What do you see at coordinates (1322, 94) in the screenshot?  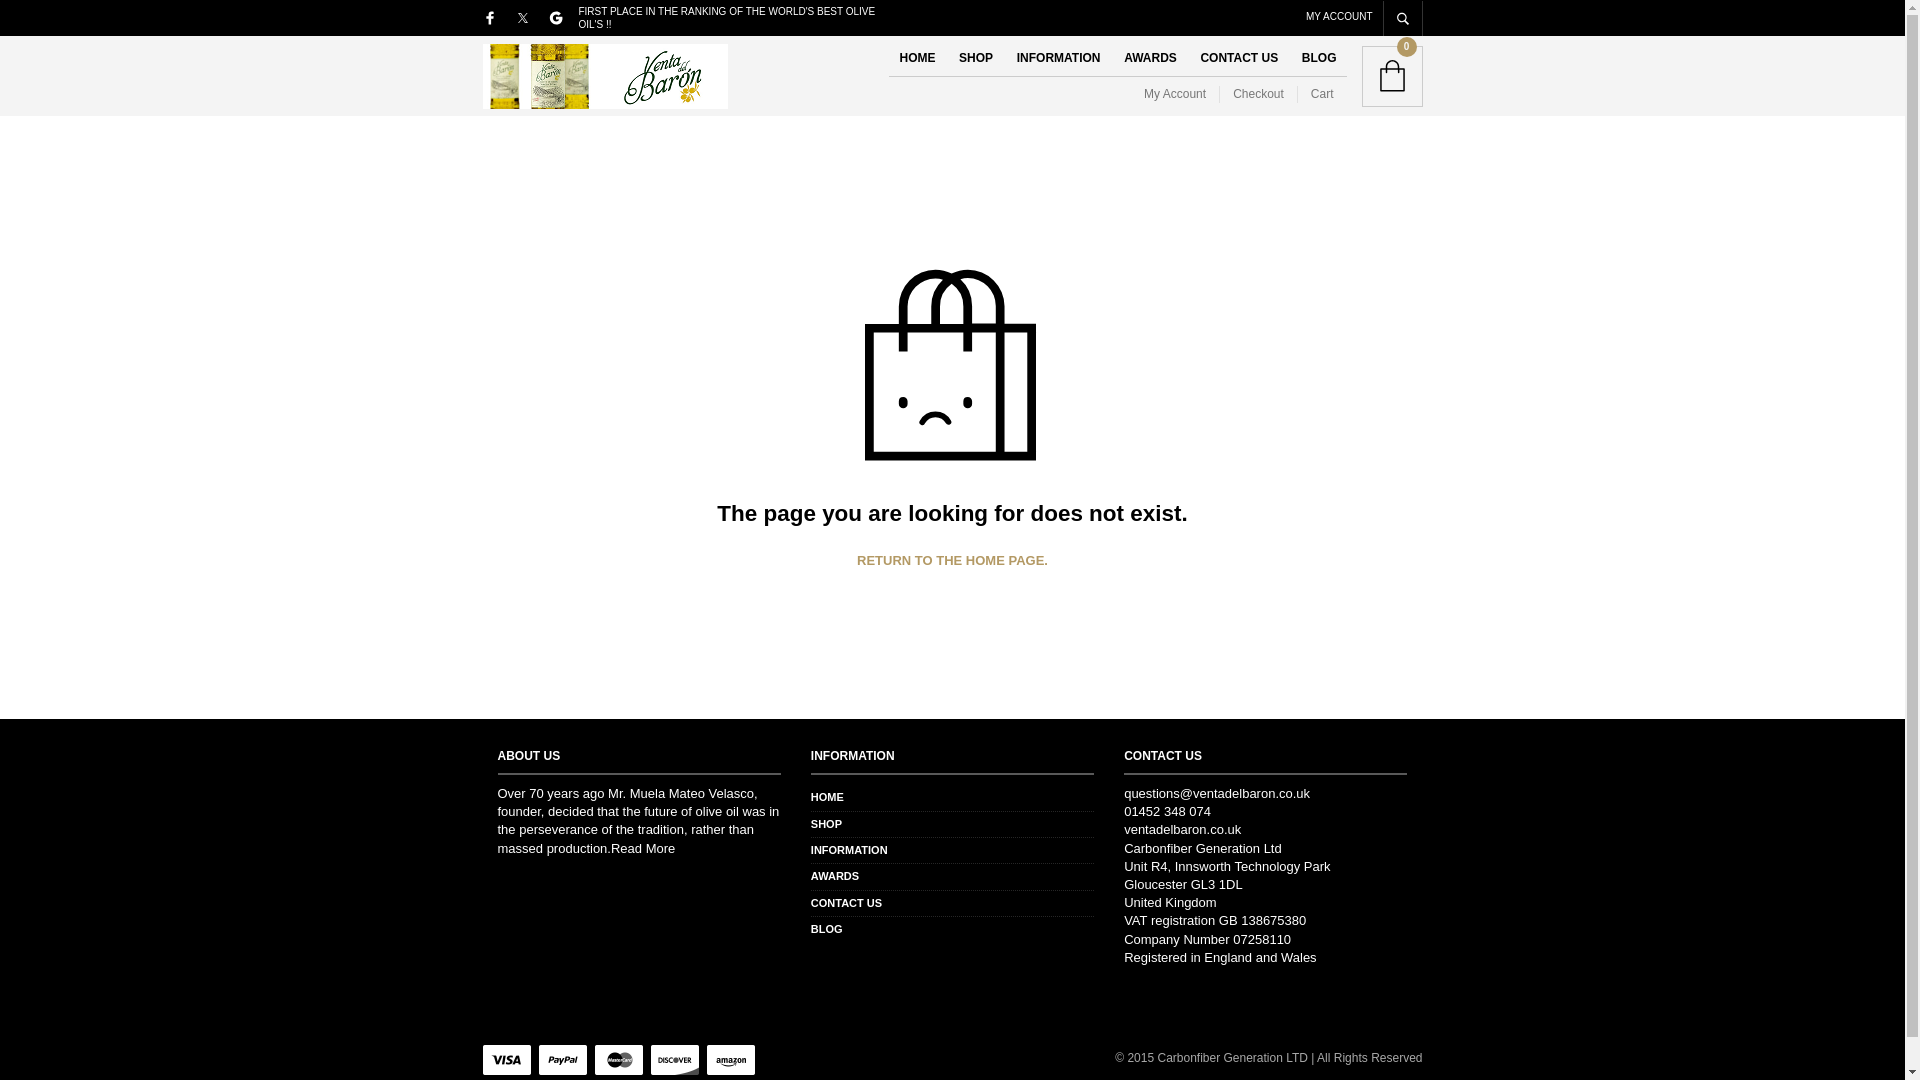 I see `Cart` at bounding box center [1322, 94].